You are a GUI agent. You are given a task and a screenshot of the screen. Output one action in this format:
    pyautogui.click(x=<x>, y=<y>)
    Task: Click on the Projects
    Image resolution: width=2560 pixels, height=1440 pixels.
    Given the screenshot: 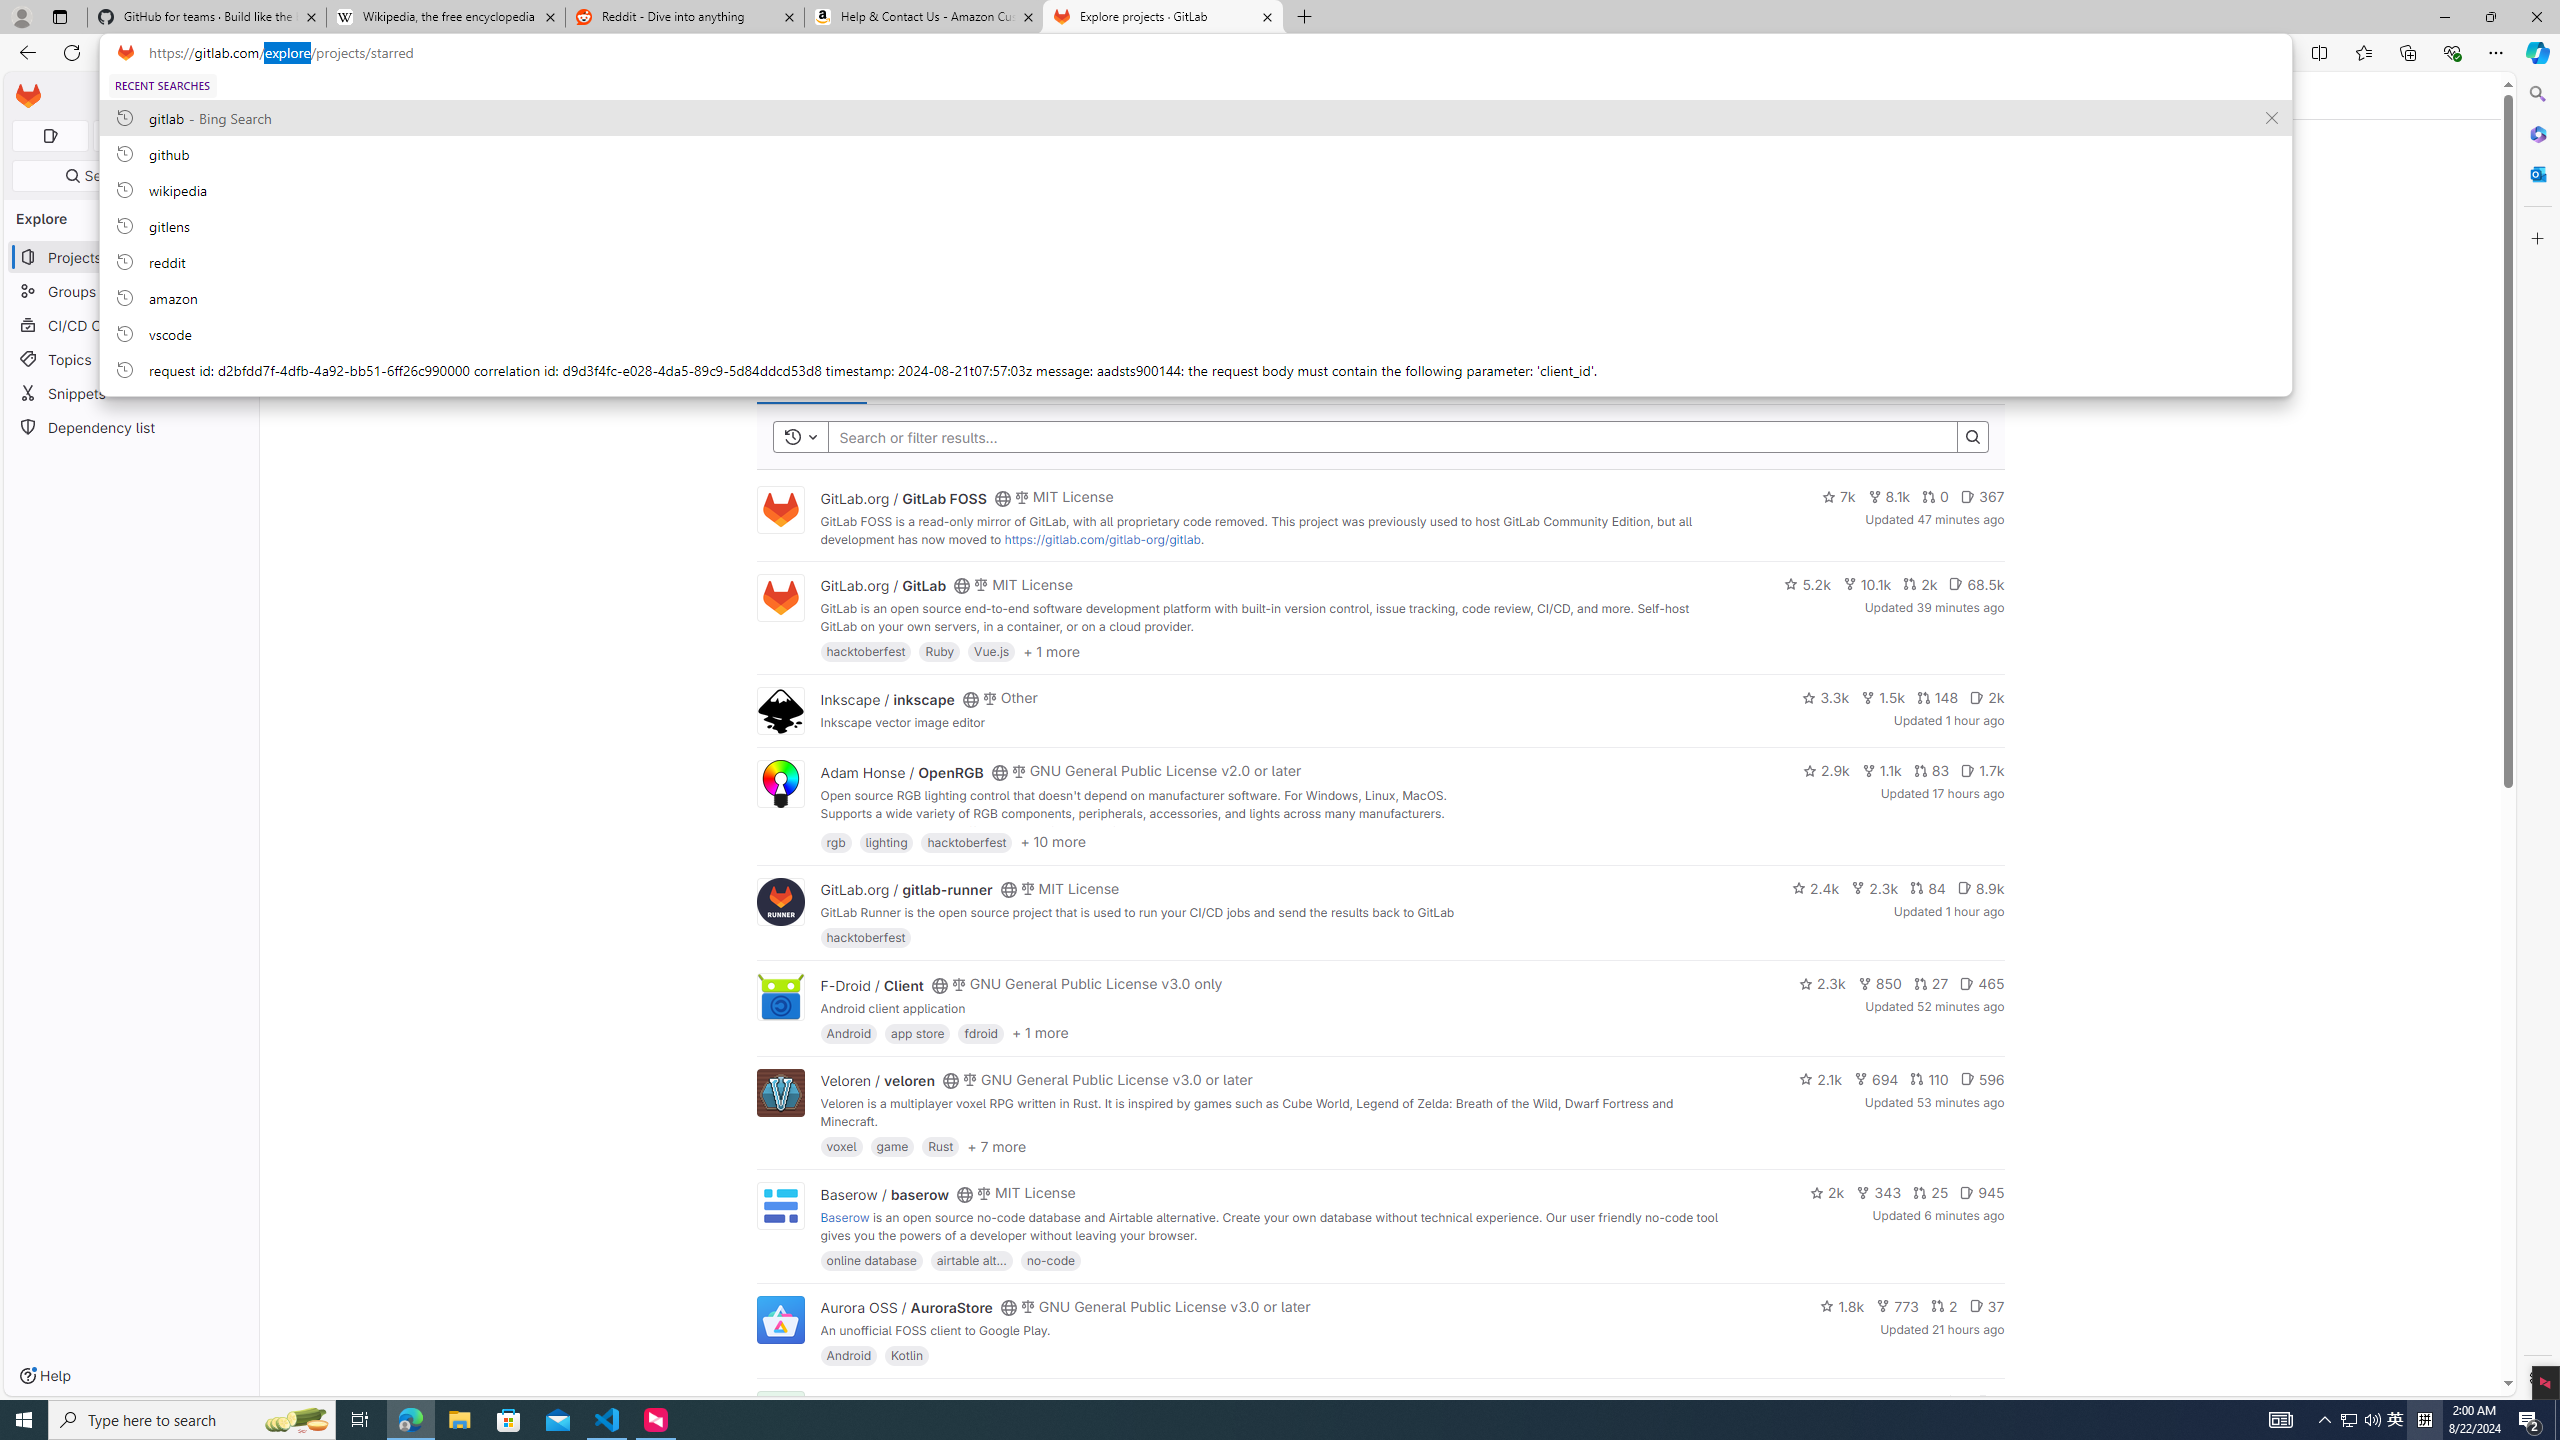 What is the action you would take?
    pyautogui.click(x=371, y=95)
    